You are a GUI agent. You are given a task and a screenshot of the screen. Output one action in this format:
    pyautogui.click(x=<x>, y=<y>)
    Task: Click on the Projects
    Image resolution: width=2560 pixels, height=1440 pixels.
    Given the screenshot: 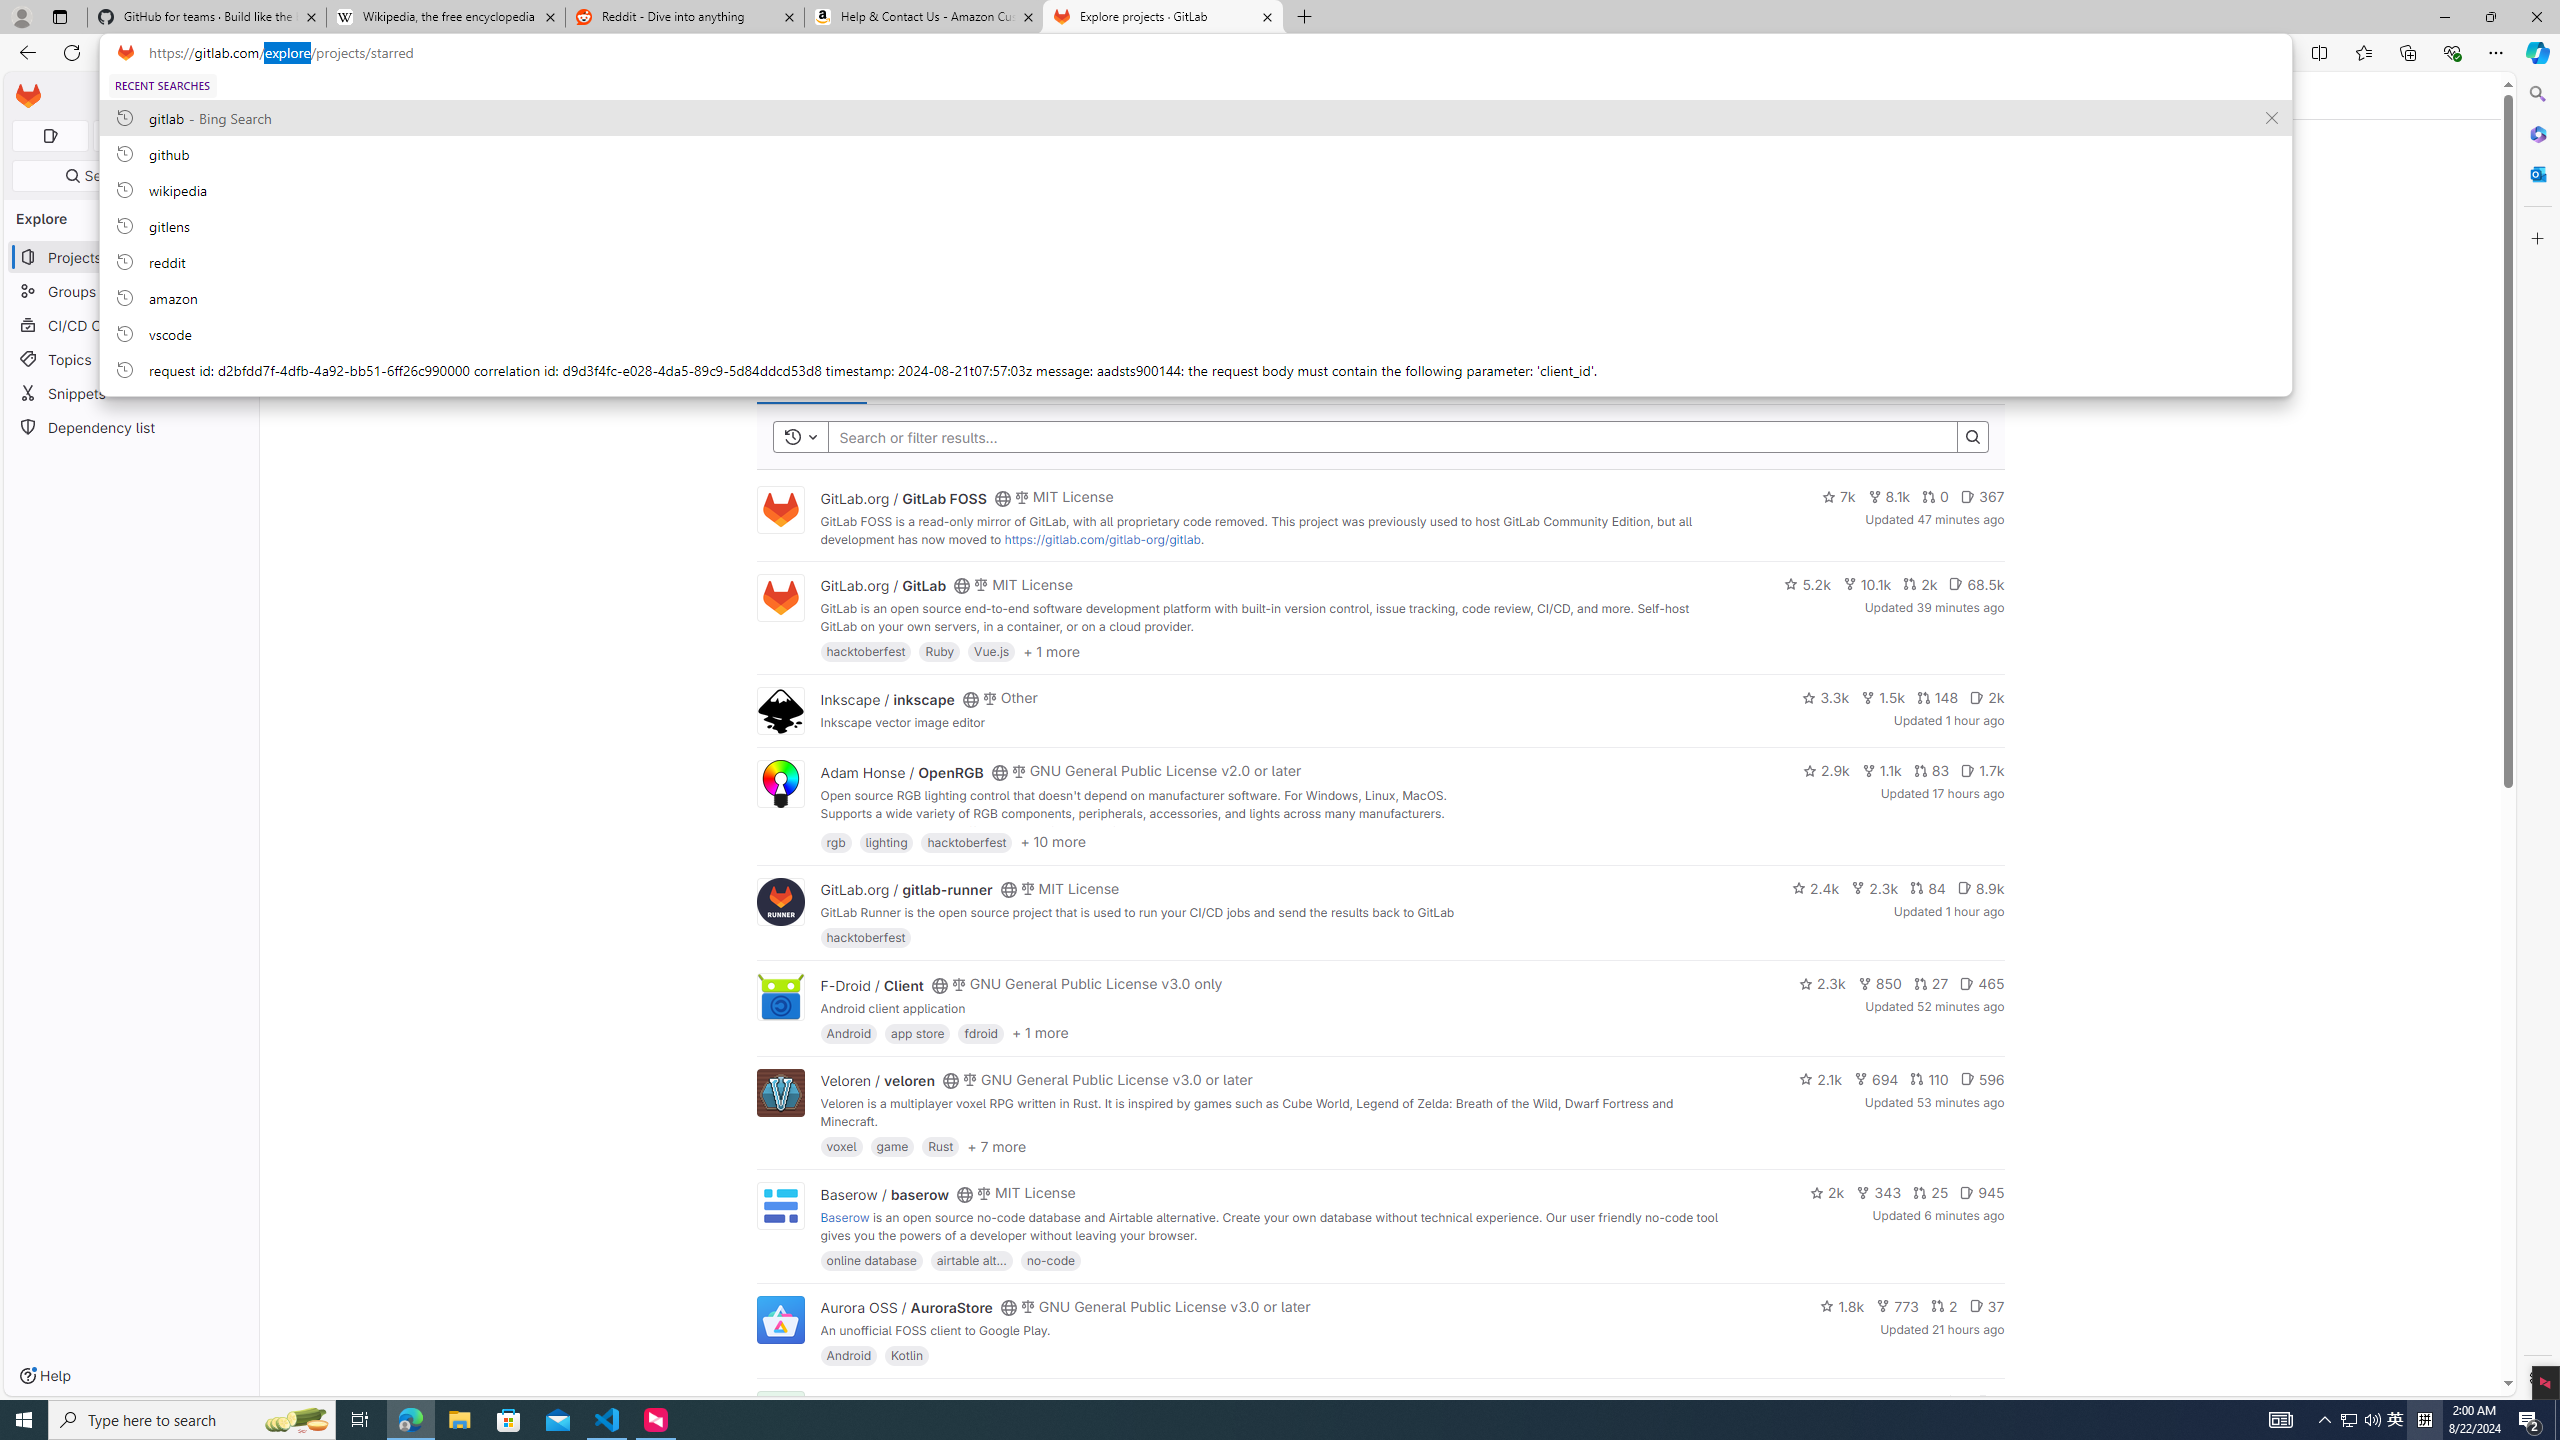 What is the action you would take?
    pyautogui.click(x=371, y=95)
    